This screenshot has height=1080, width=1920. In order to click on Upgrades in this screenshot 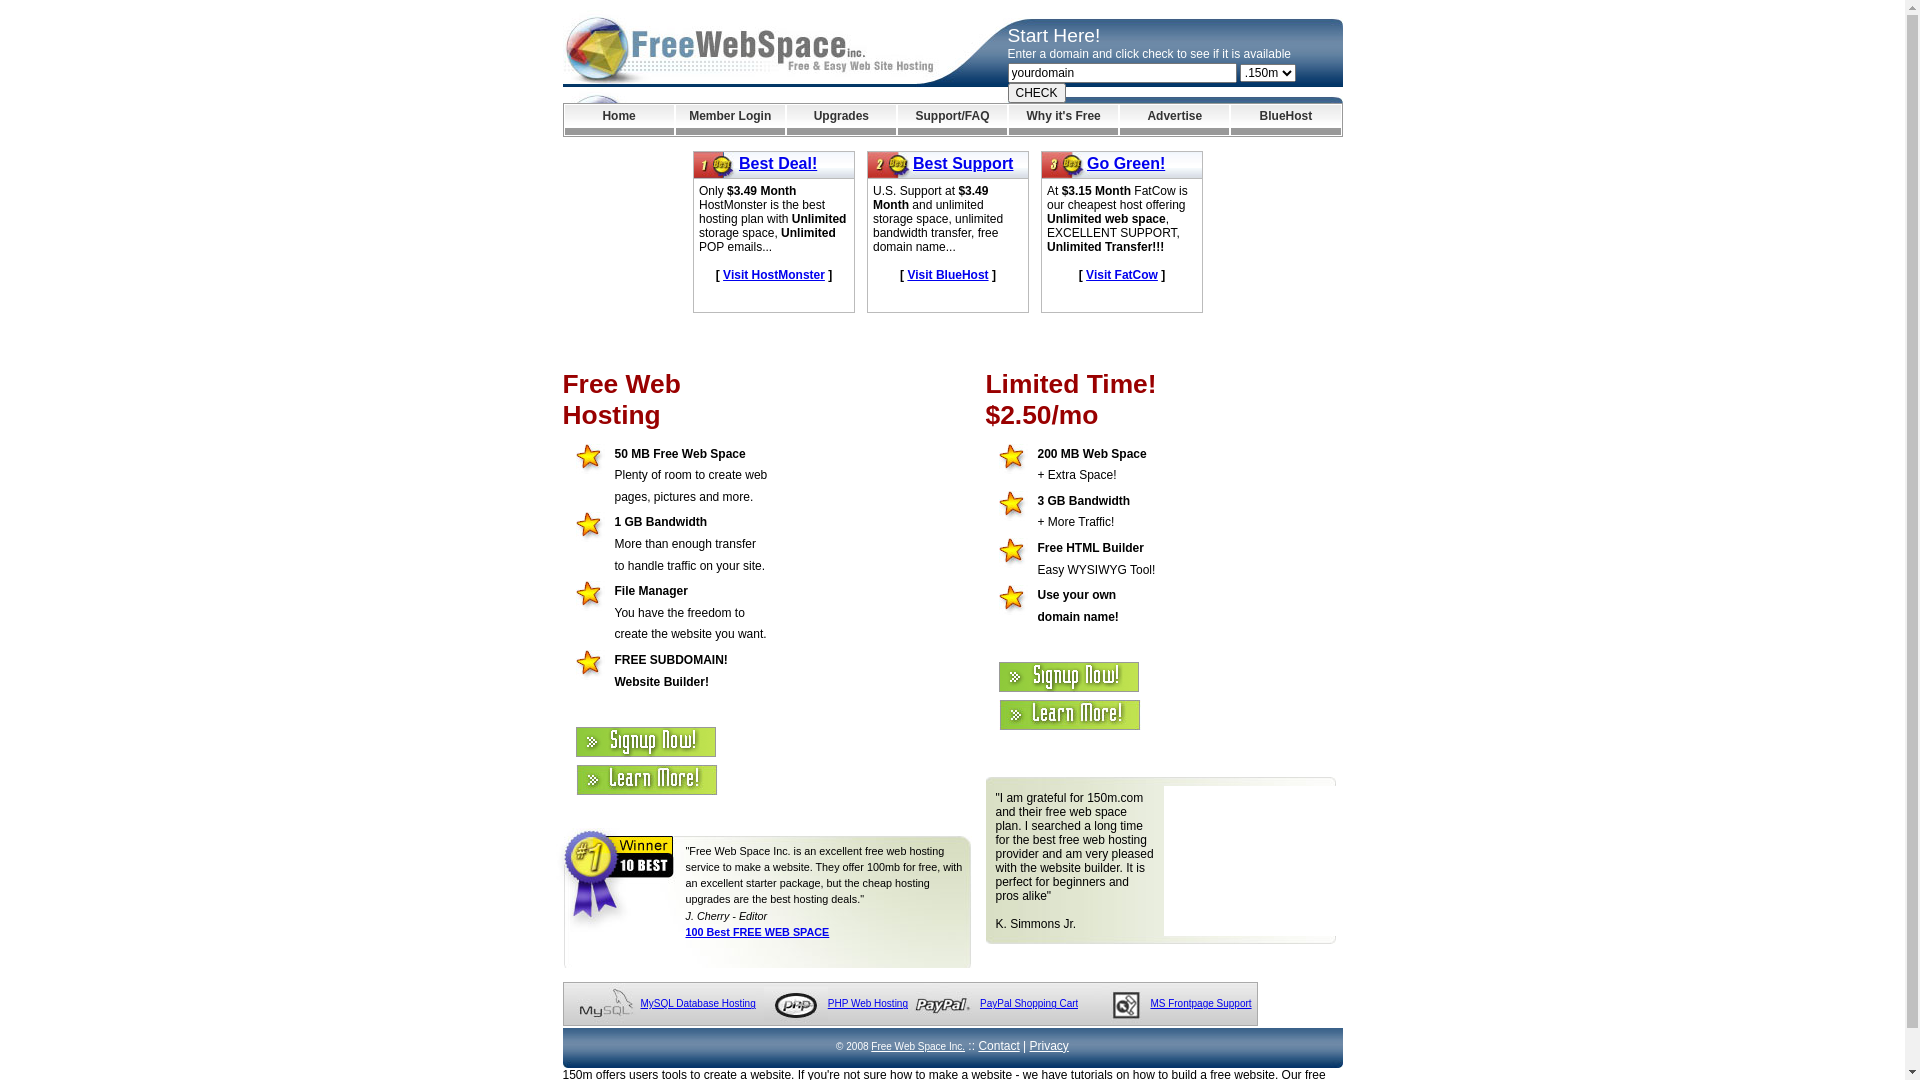, I will do `click(842, 120)`.